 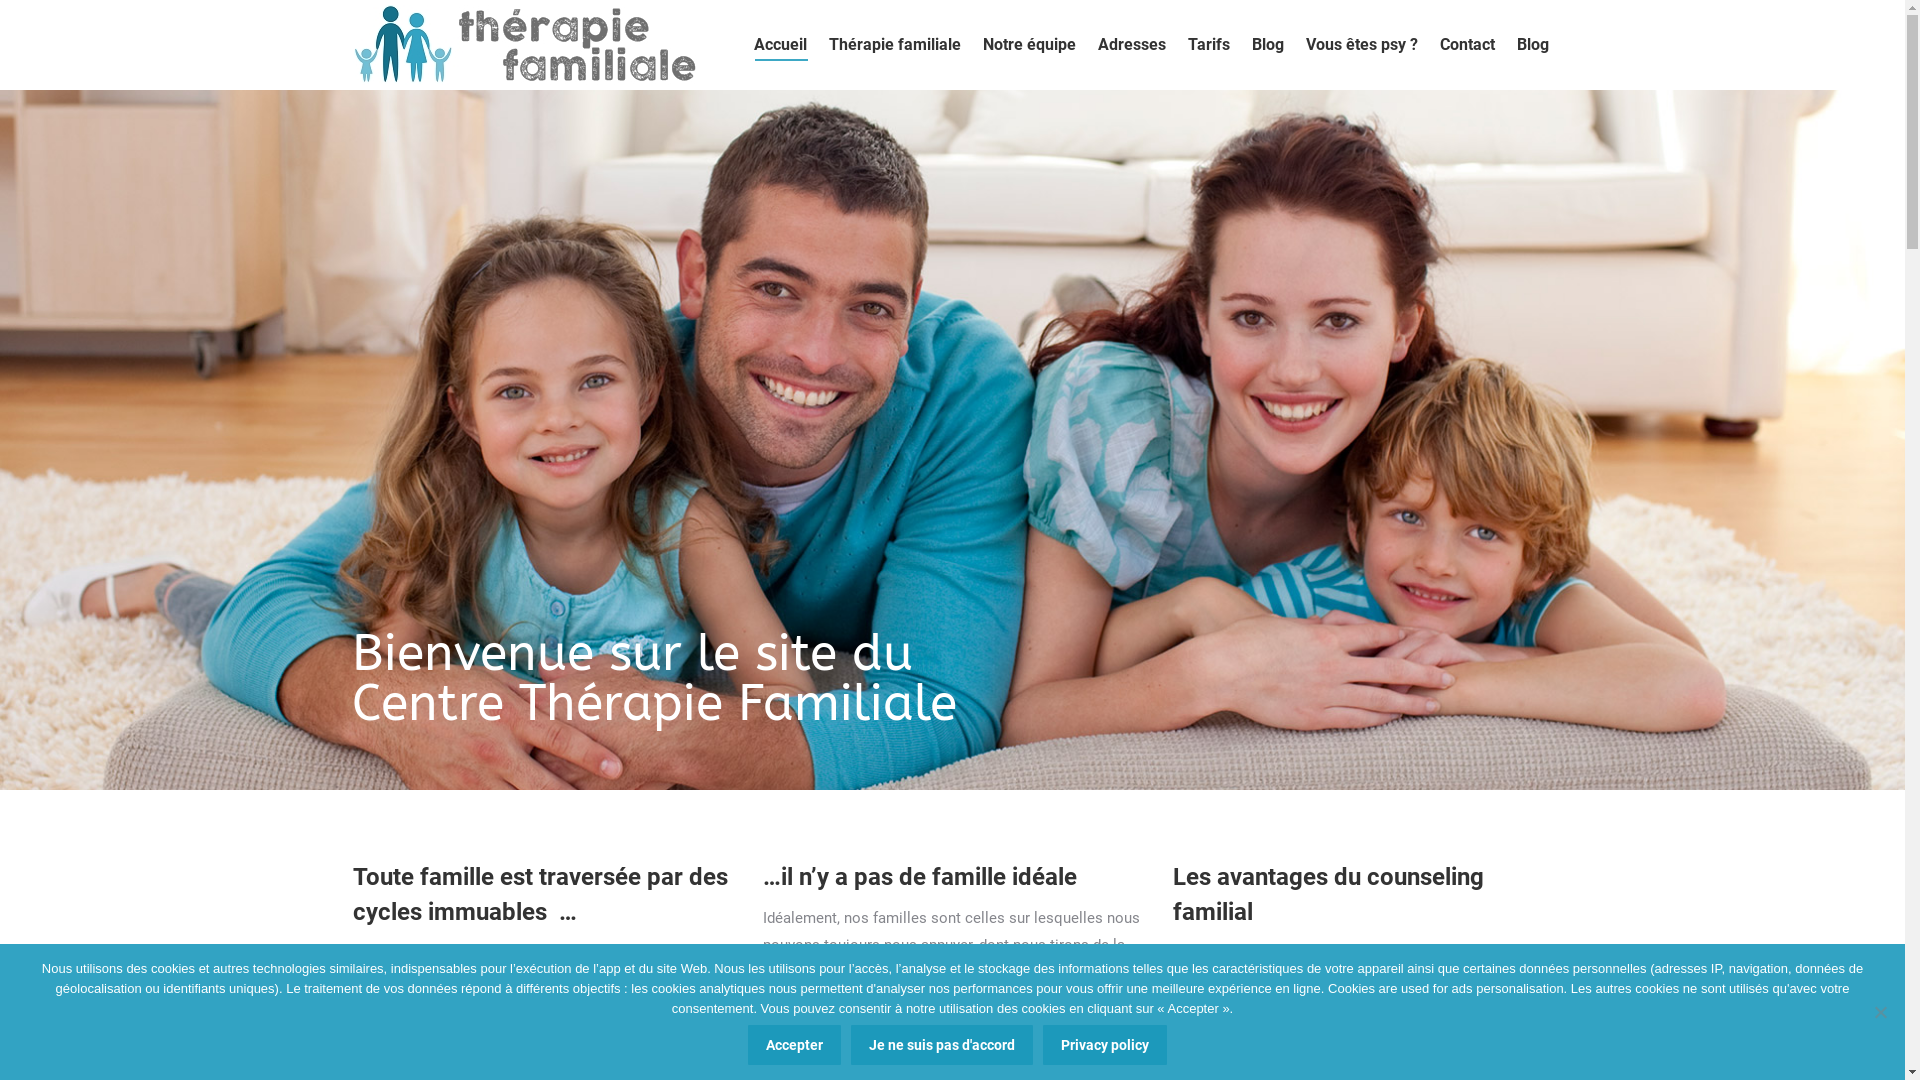 What do you see at coordinates (942, 1045) in the screenshot?
I see `Je ne suis pas d'accord` at bounding box center [942, 1045].